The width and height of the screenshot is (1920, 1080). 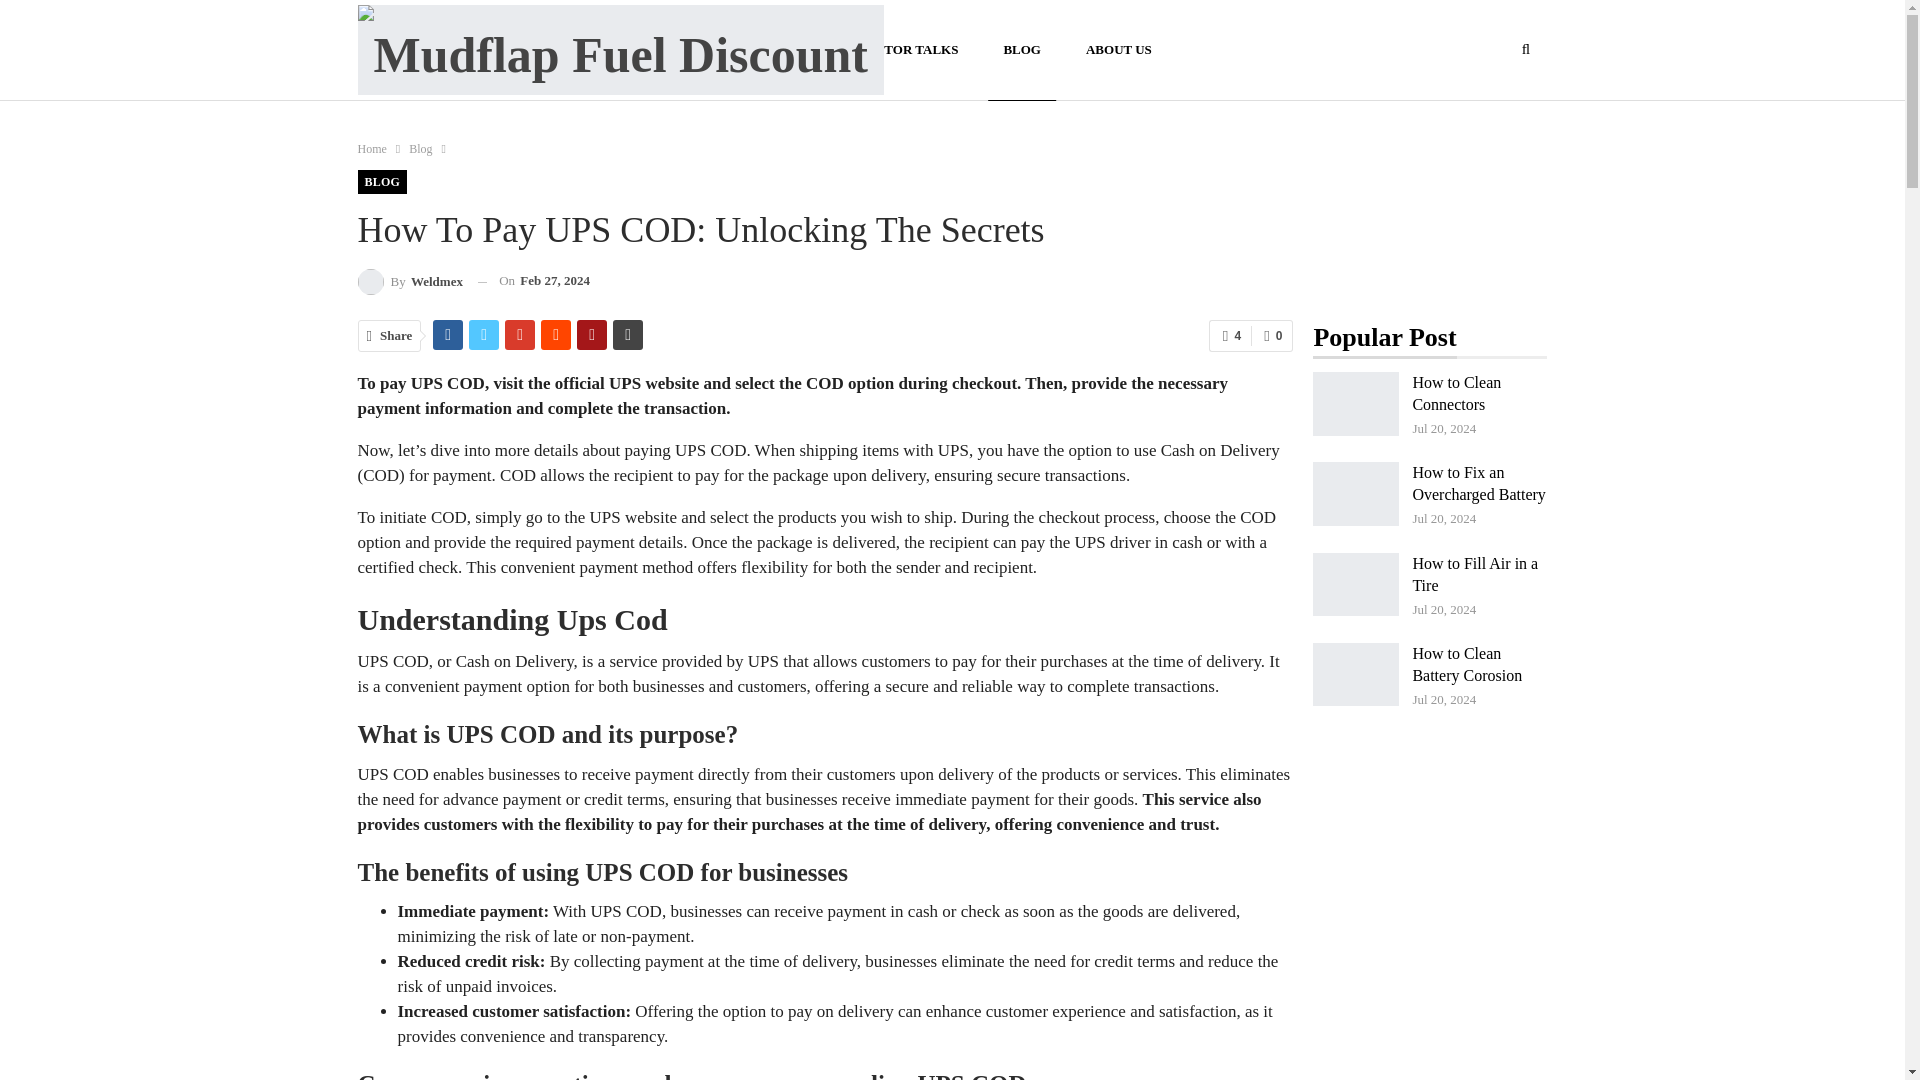 I want to click on ABOUT US, so click(x=1119, y=50).